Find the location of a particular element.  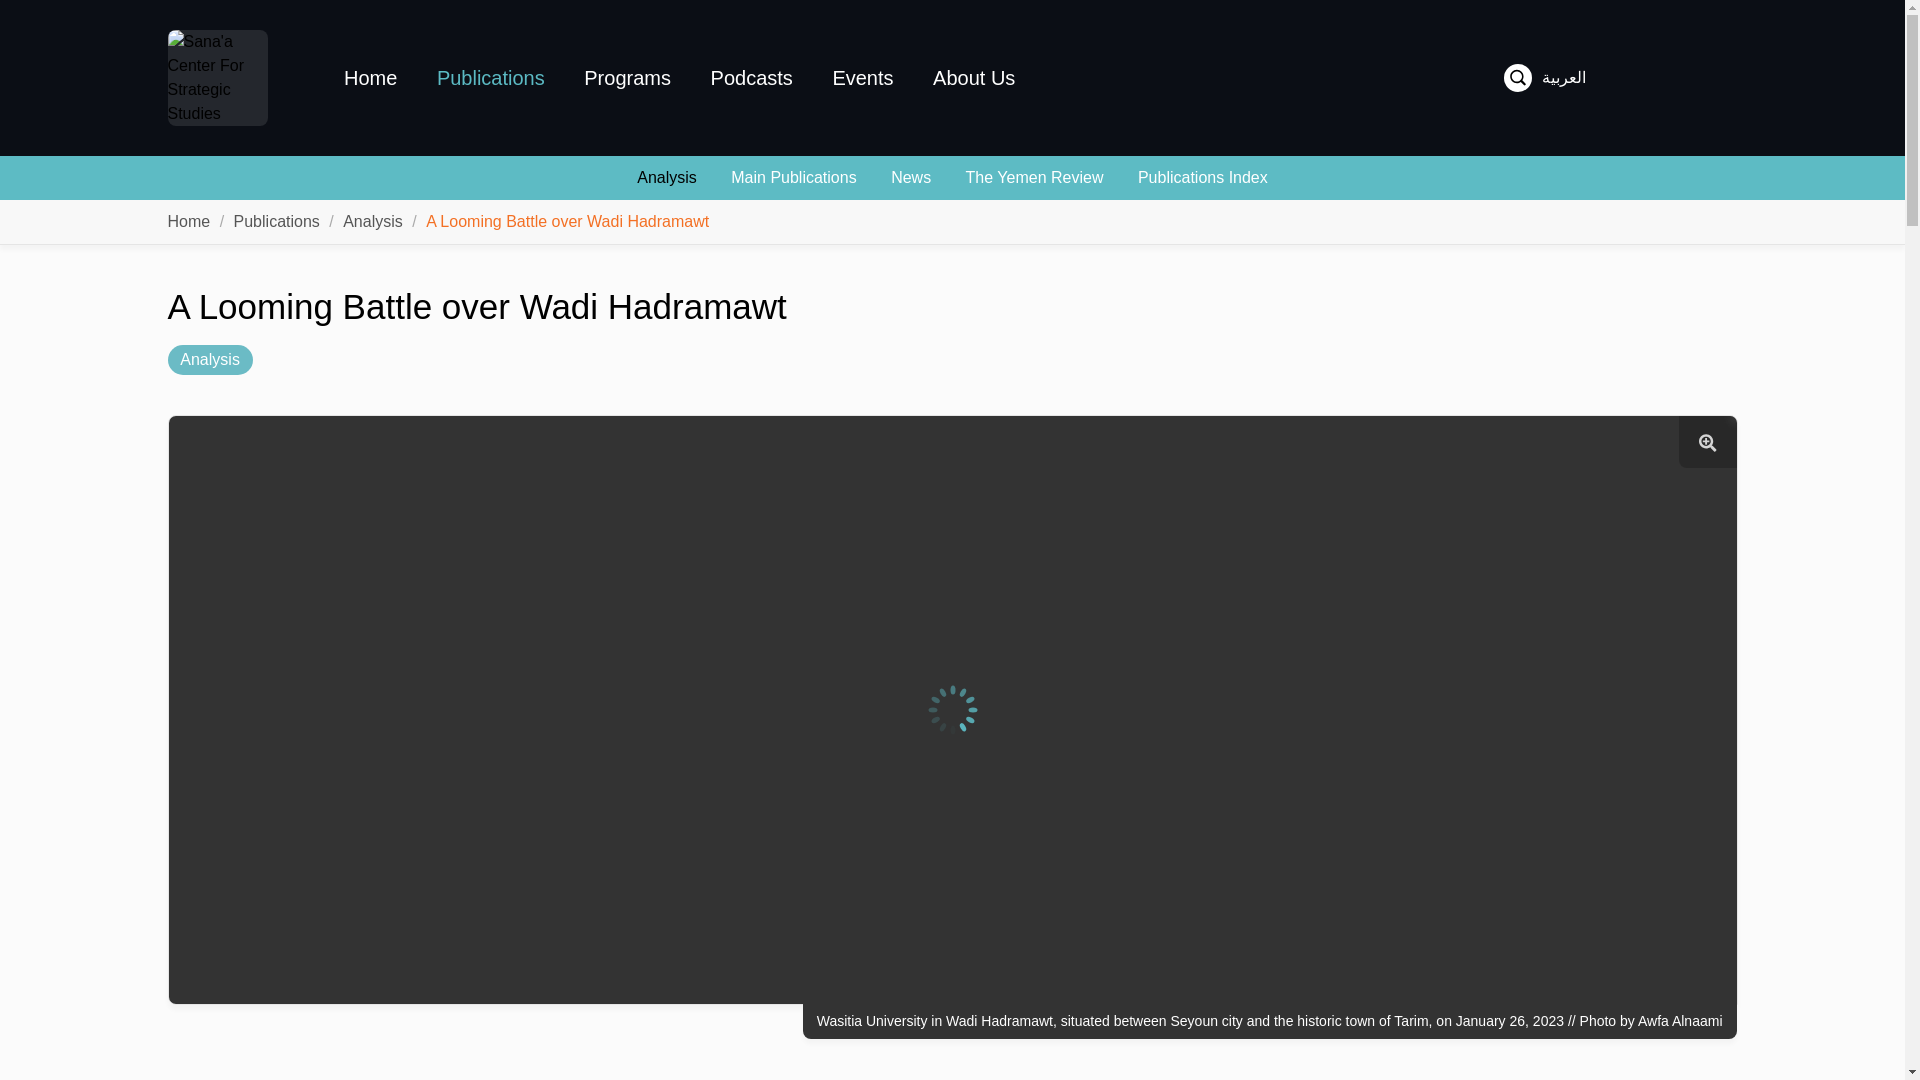

Analysis is located at coordinates (666, 178).